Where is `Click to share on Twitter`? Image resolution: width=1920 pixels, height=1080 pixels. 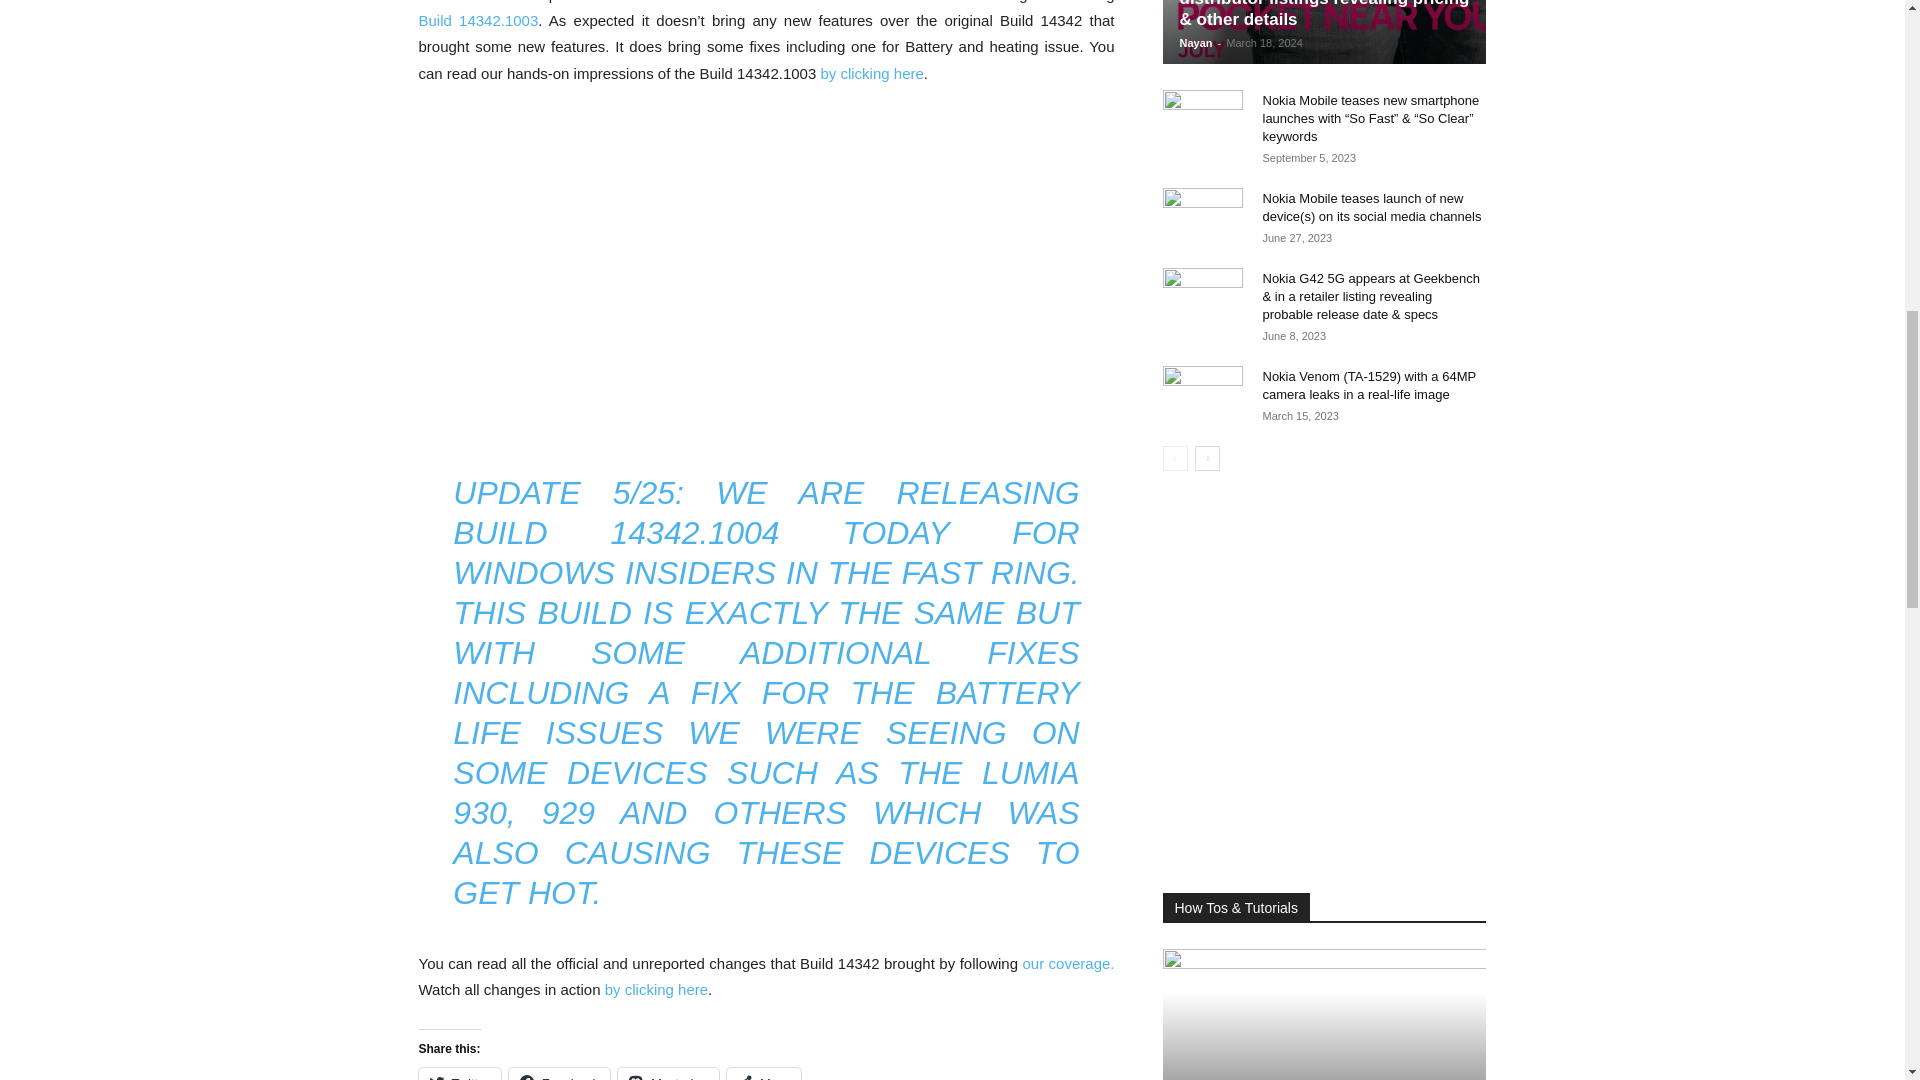
Click to share on Twitter is located at coordinates (458, 1074).